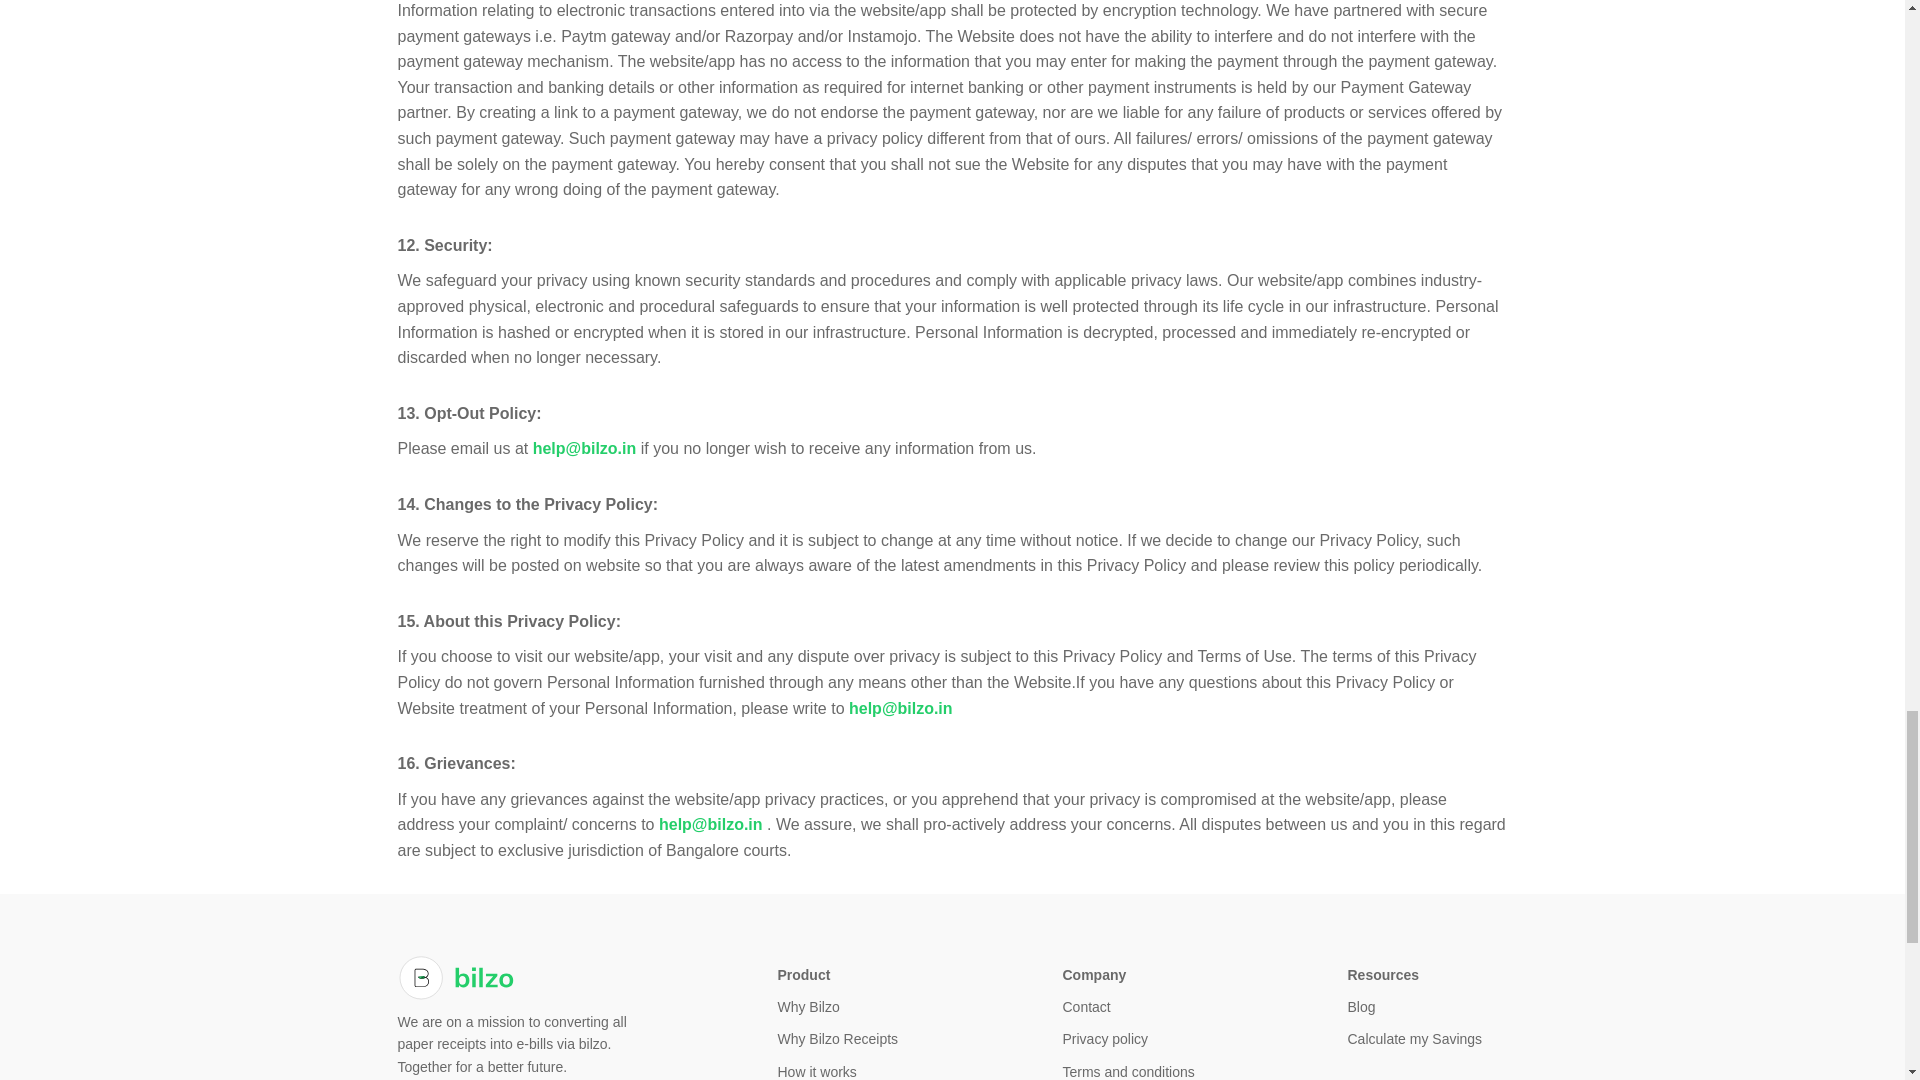  Describe the element at coordinates (1414, 1038) in the screenshot. I see `Calculate my Savings` at that location.